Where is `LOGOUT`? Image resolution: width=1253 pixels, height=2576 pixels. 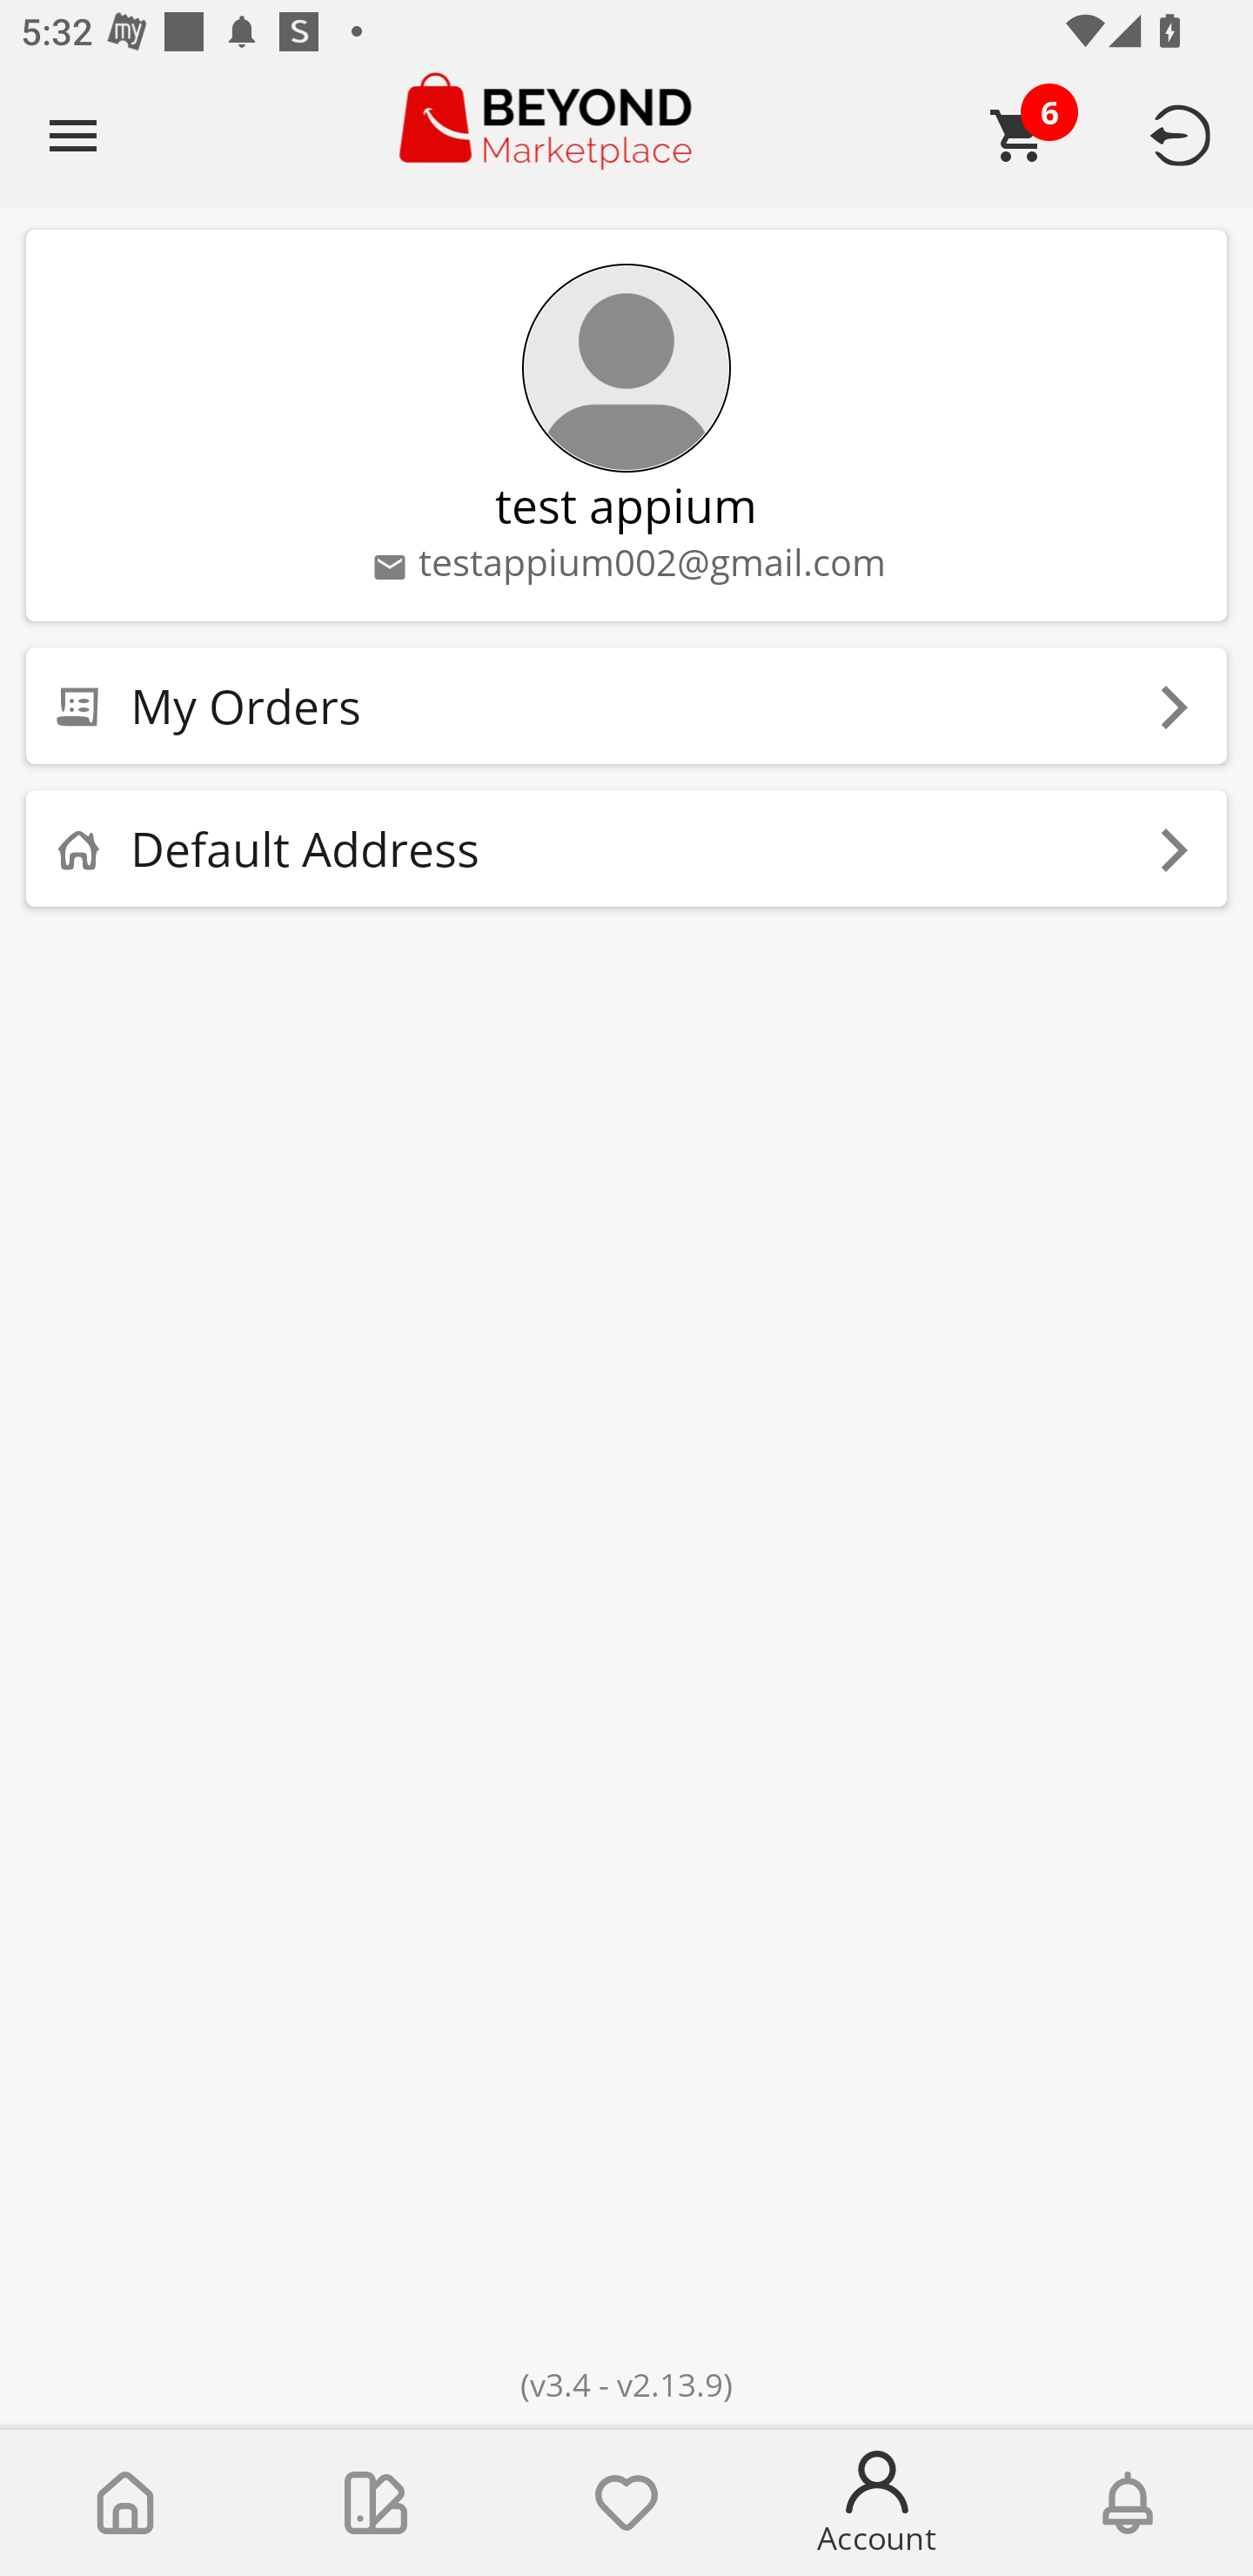 LOGOUT is located at coordinates (1185, 134).